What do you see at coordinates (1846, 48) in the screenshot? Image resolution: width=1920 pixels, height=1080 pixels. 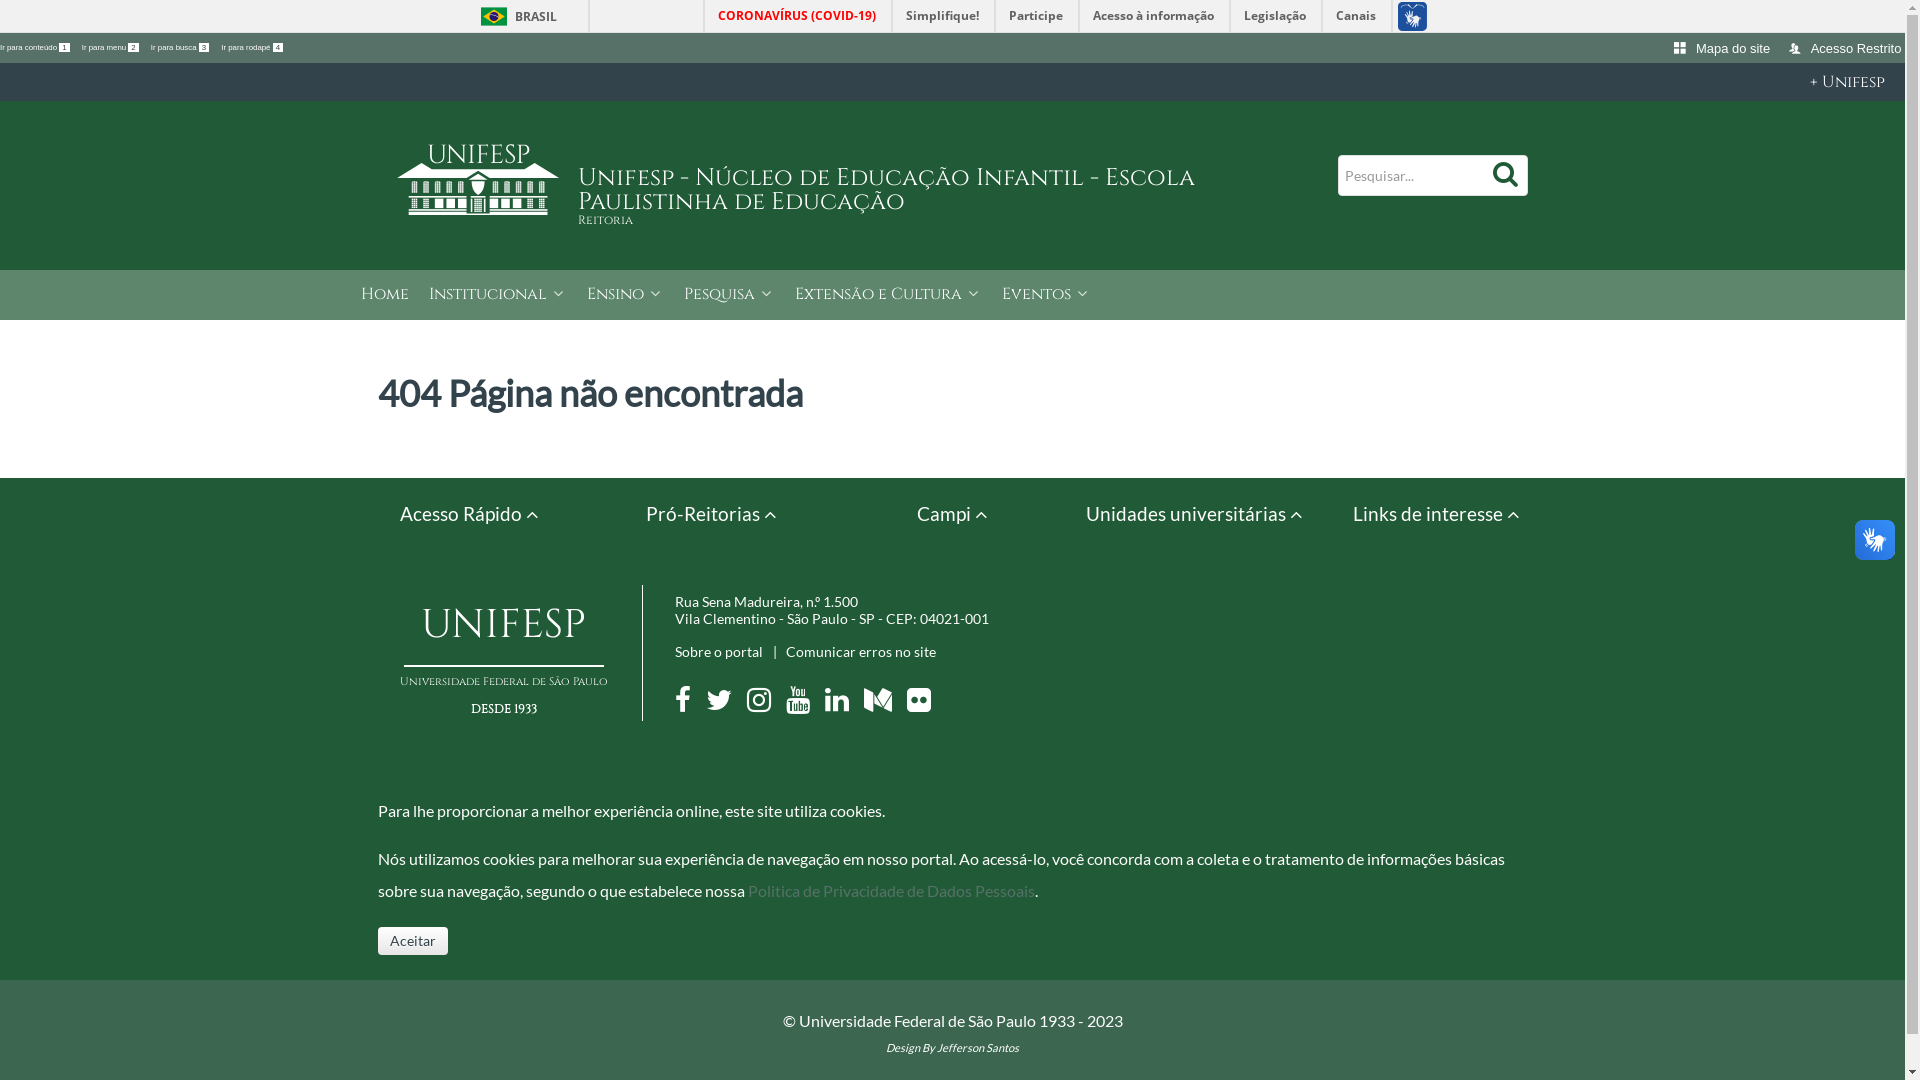 I see ` Acesso Restrito ` at bounding box center [1846, 48].